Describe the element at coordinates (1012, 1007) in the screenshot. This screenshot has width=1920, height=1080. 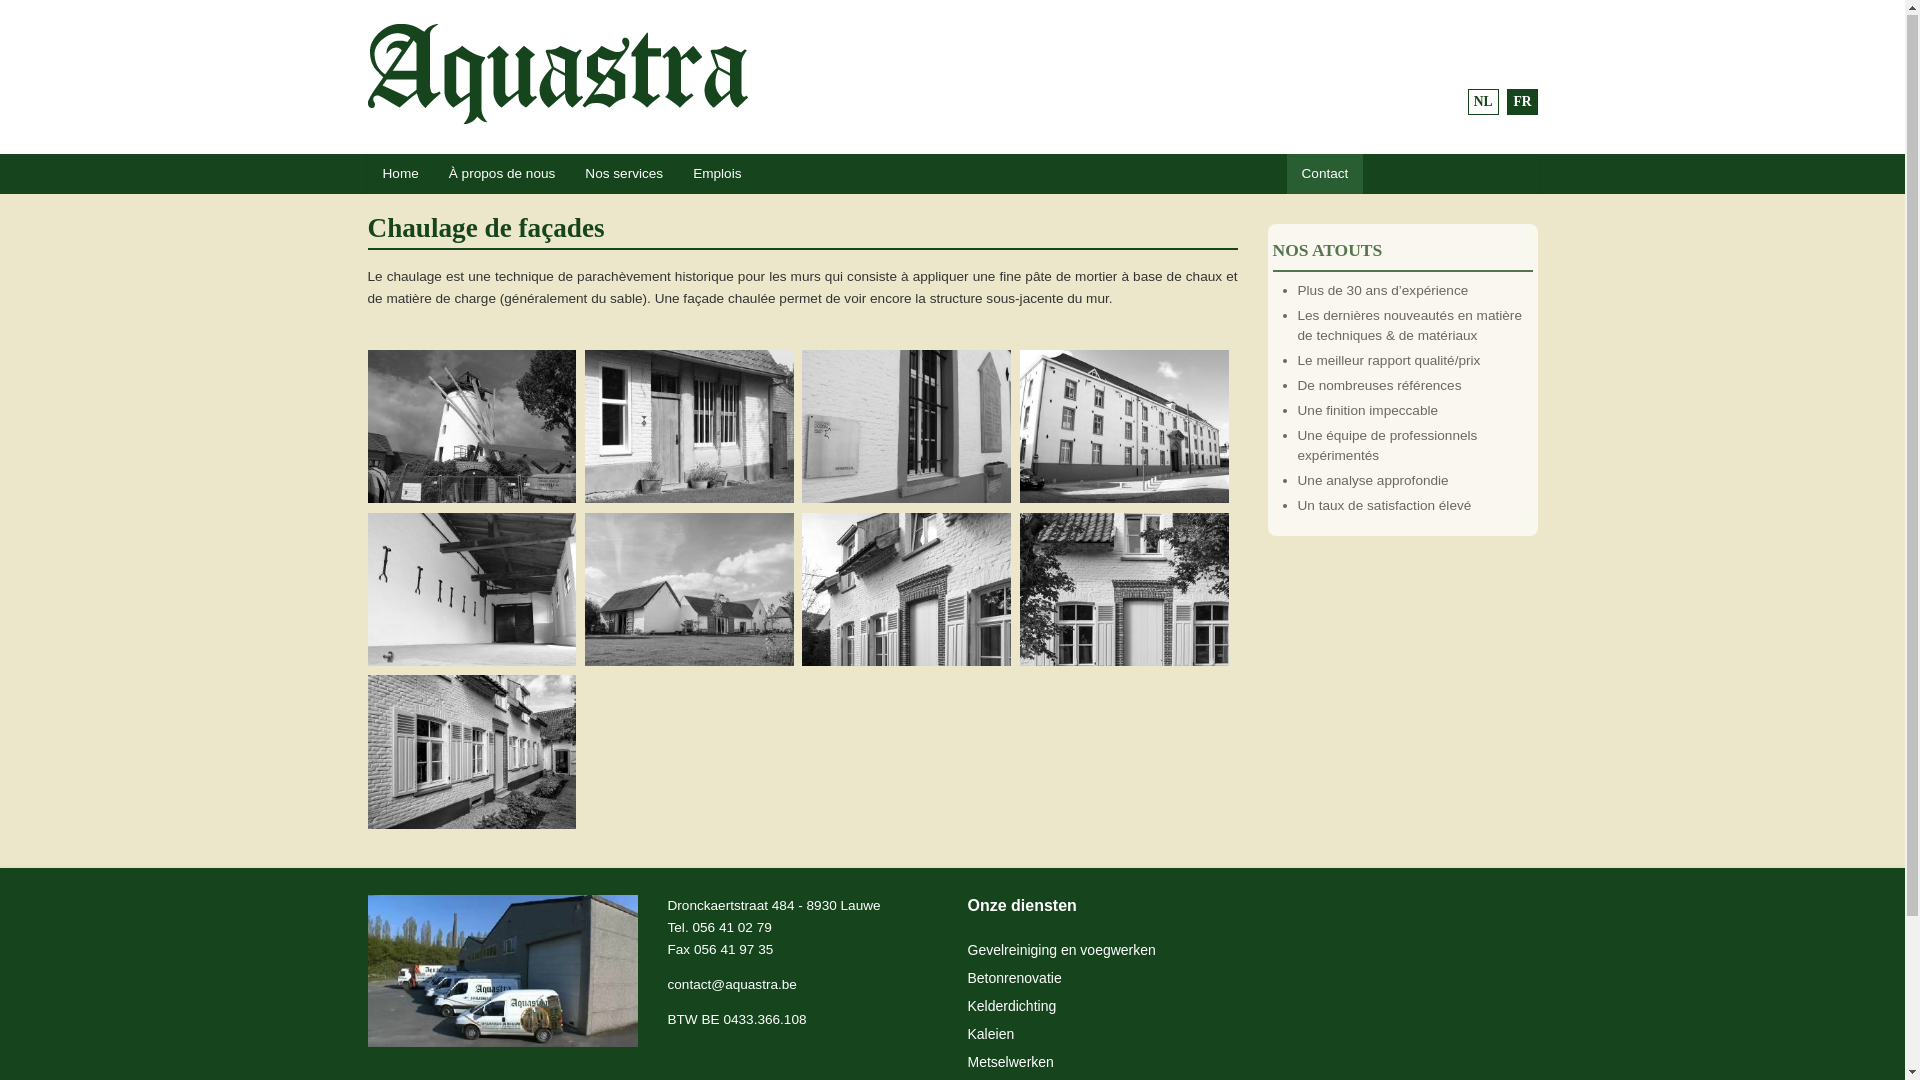
I see `Kelderdichting` at that location.